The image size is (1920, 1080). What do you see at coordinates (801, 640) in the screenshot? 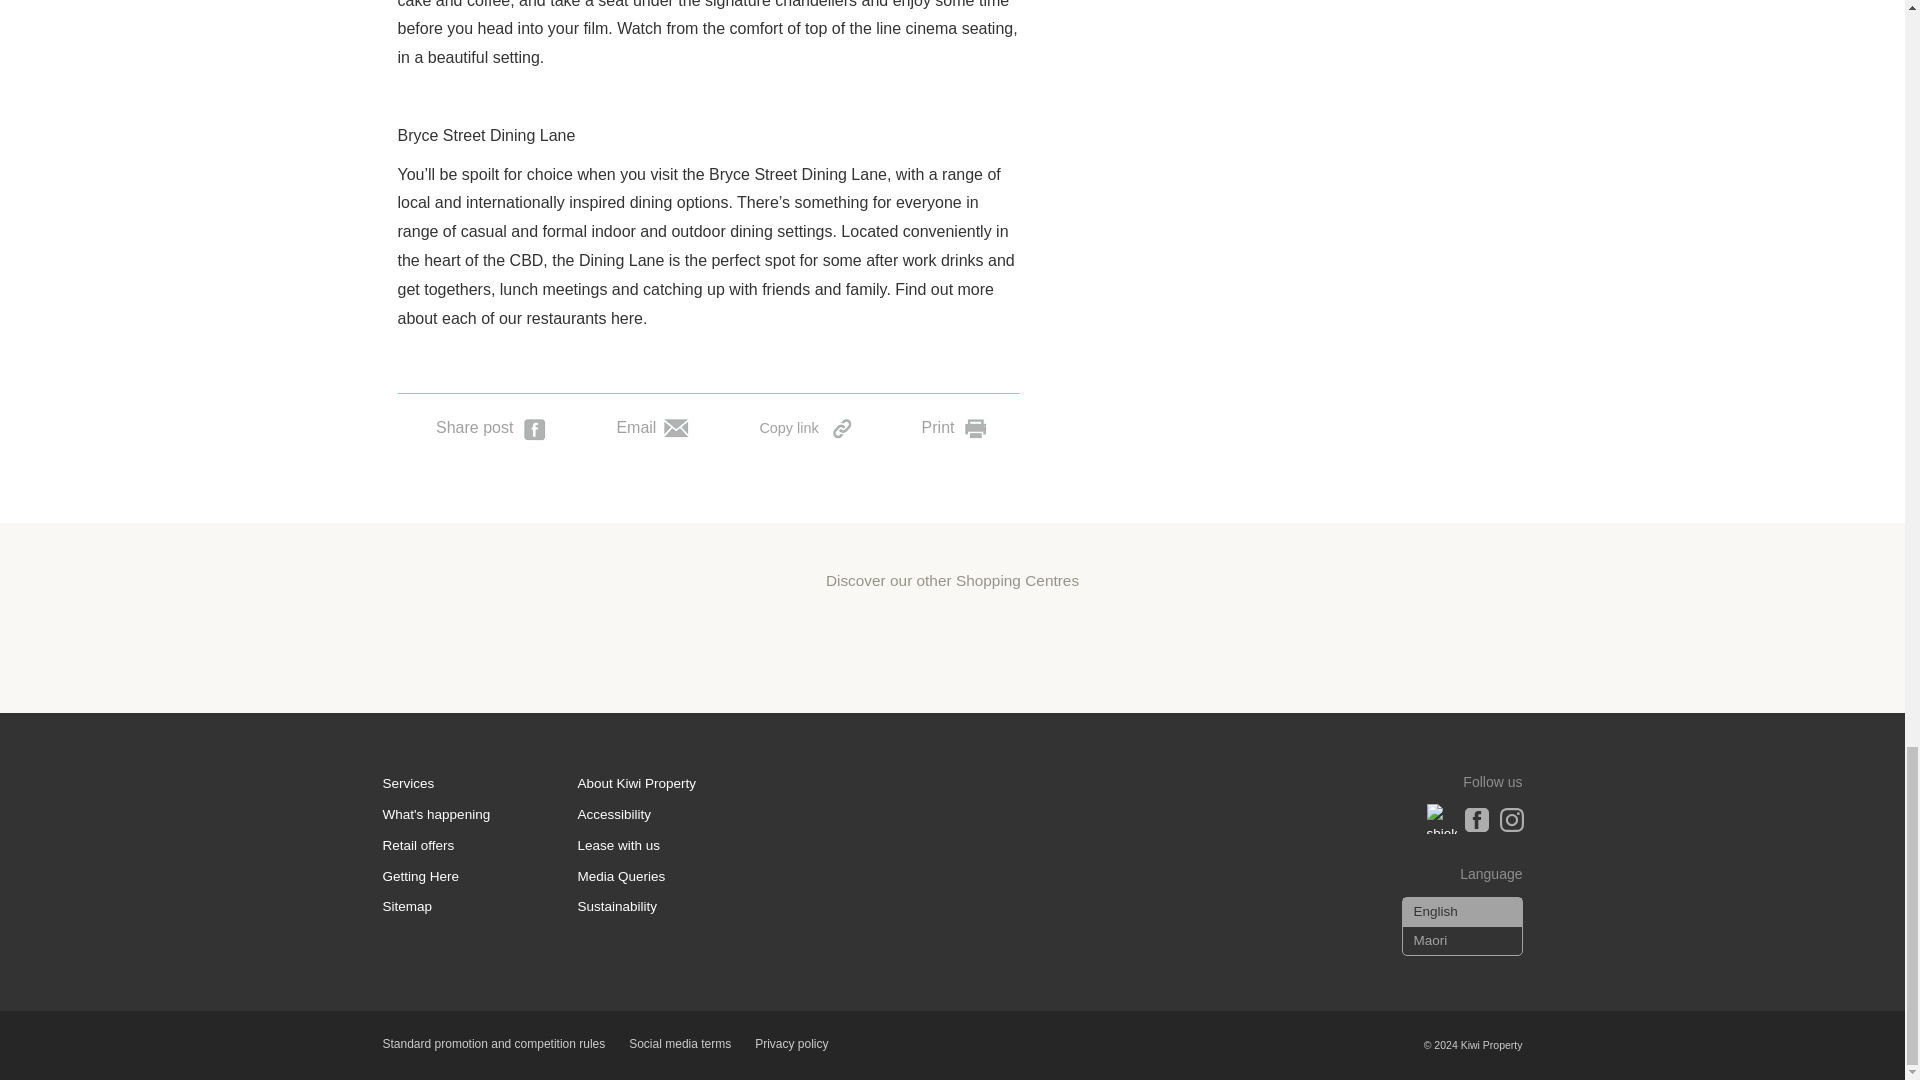
I see `Visit the LynnMall website` at bounding box center [801, 640].